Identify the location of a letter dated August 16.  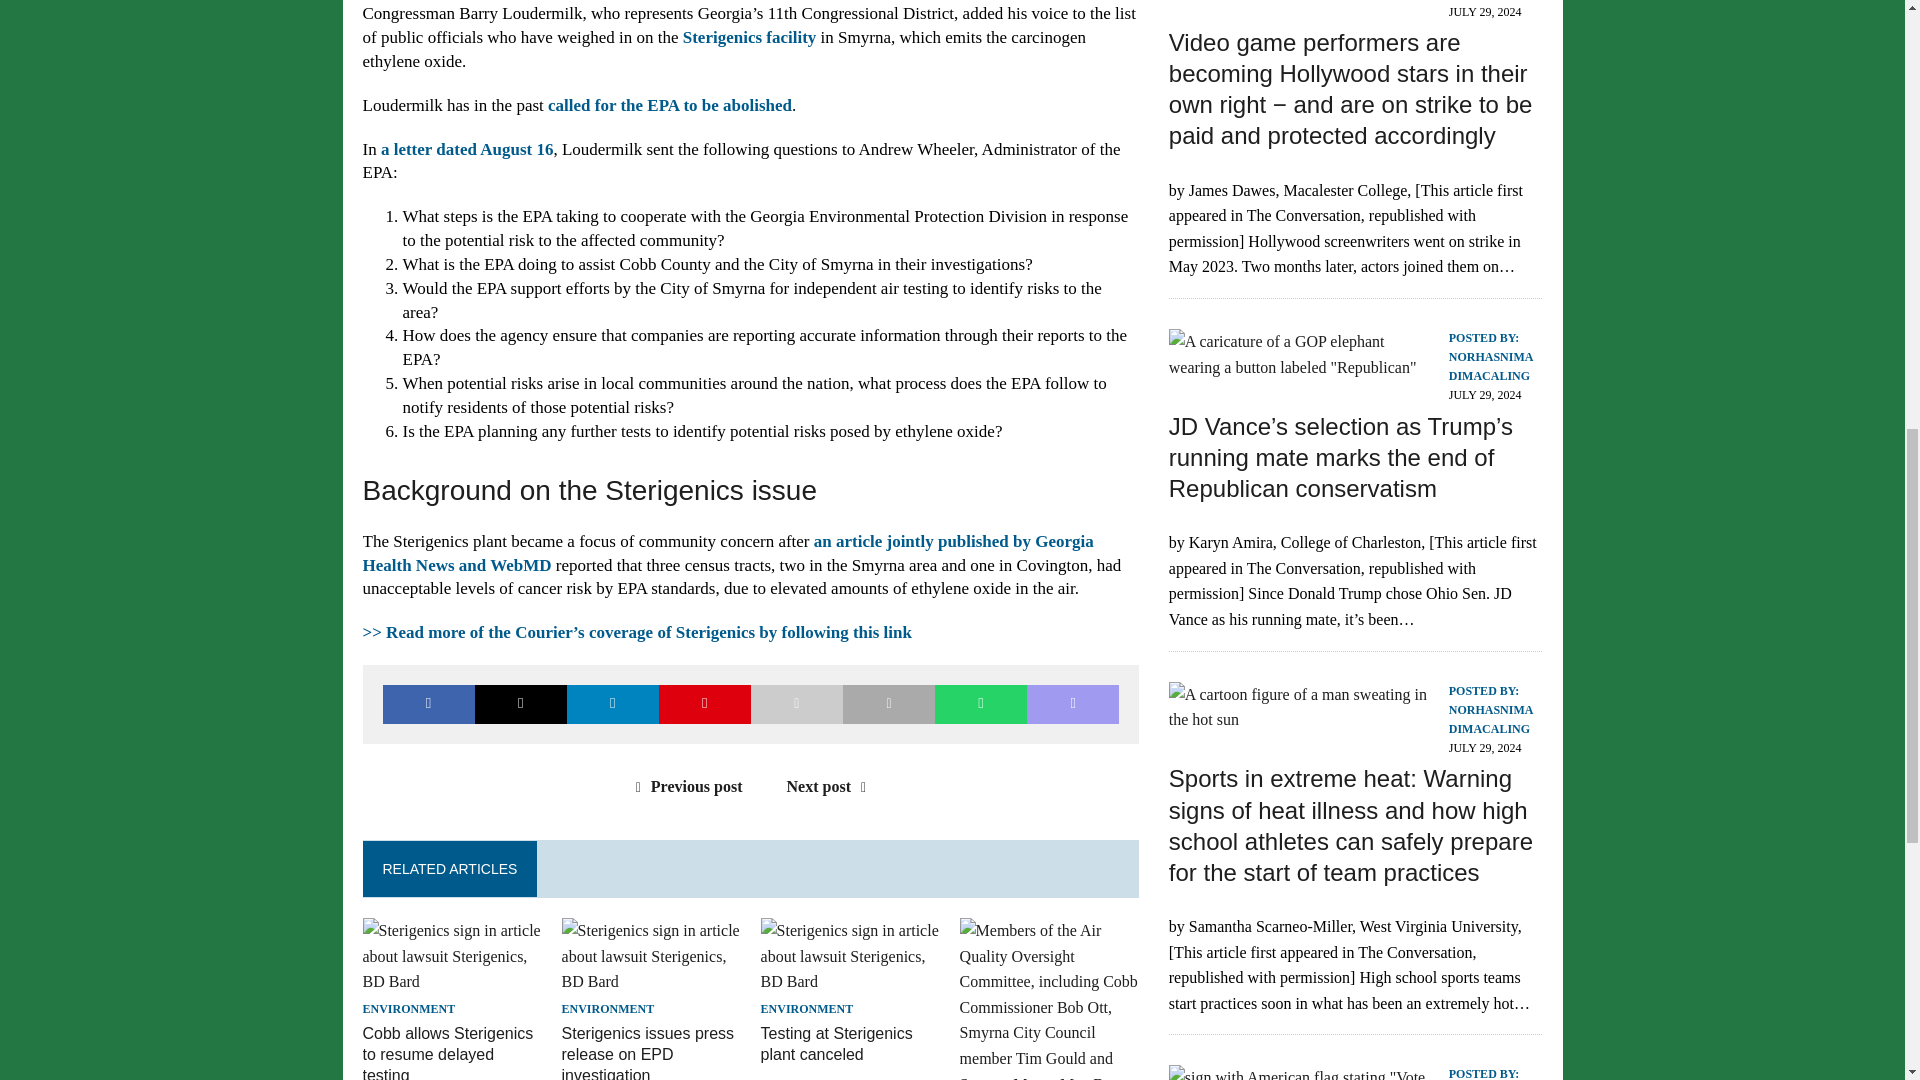
(467, 149).